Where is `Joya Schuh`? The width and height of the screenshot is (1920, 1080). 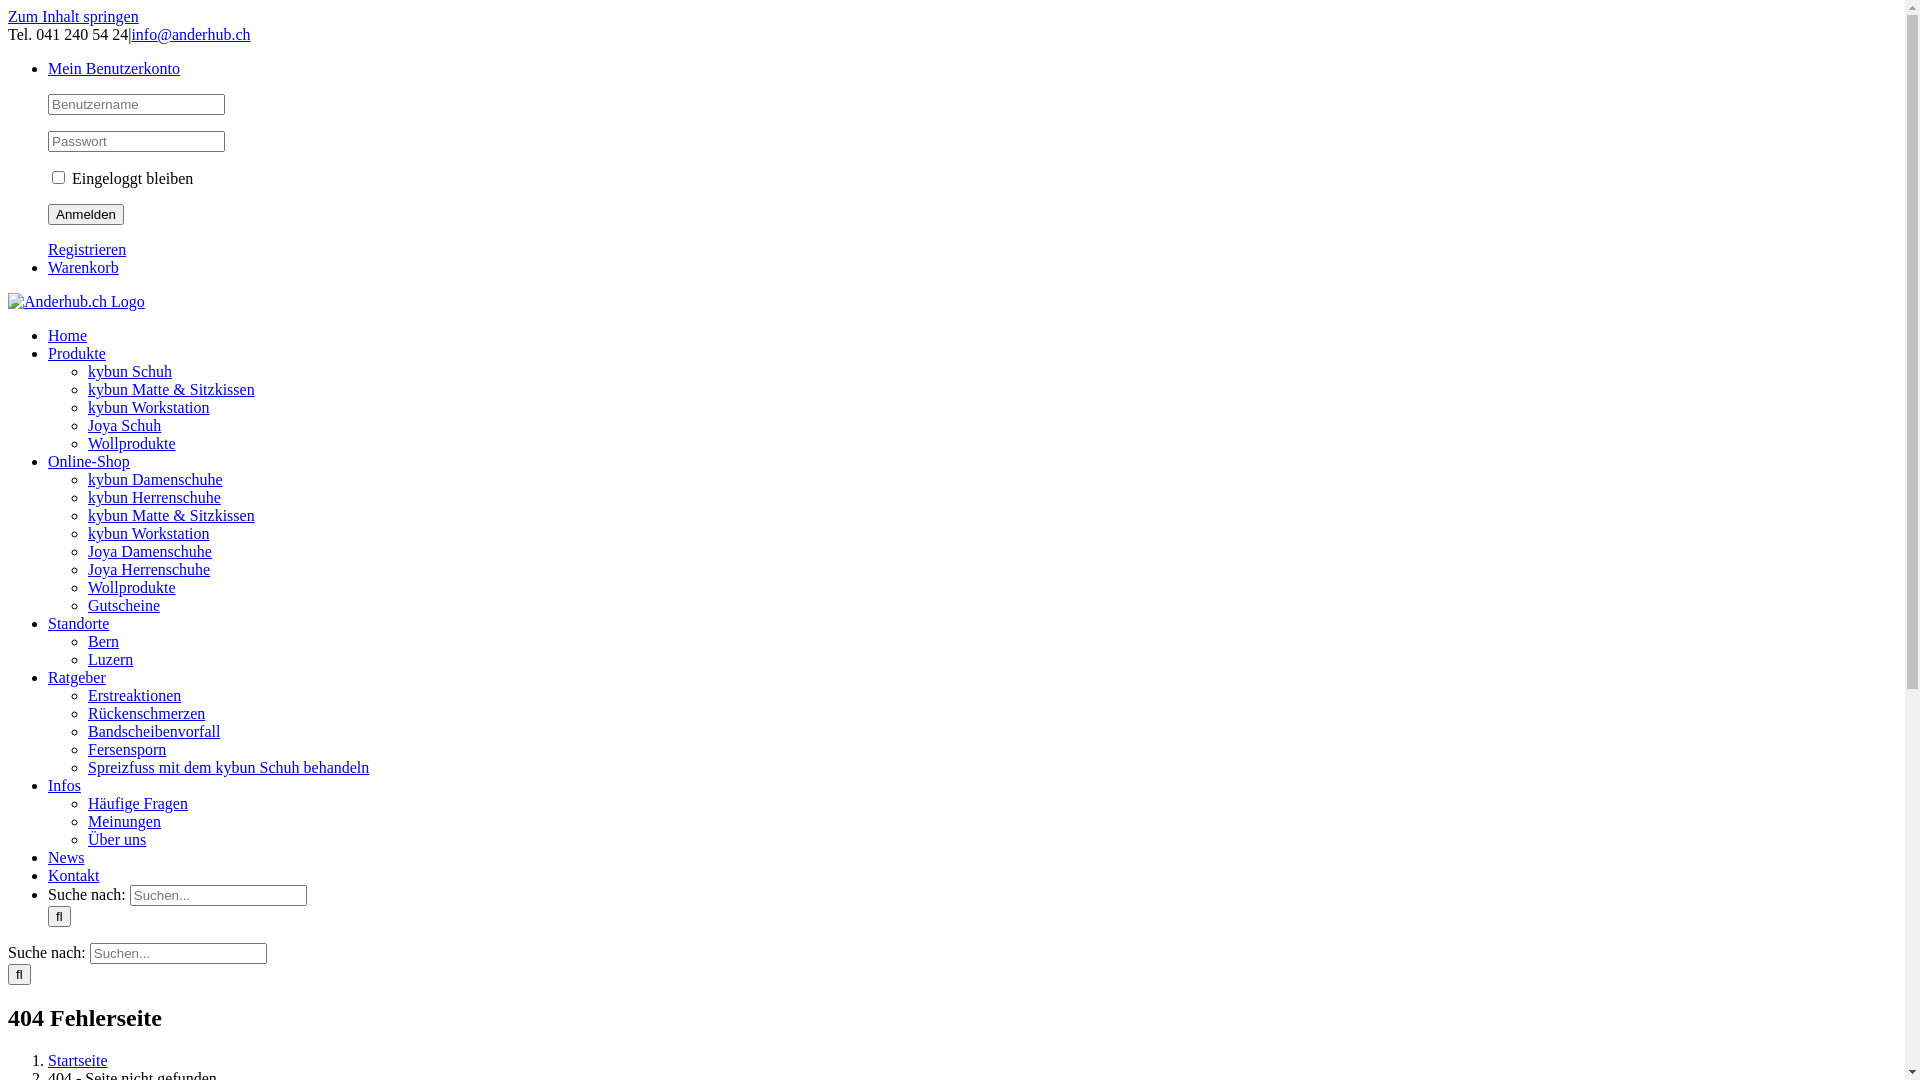
Joya Schuh is located at coordinates (124, 426).